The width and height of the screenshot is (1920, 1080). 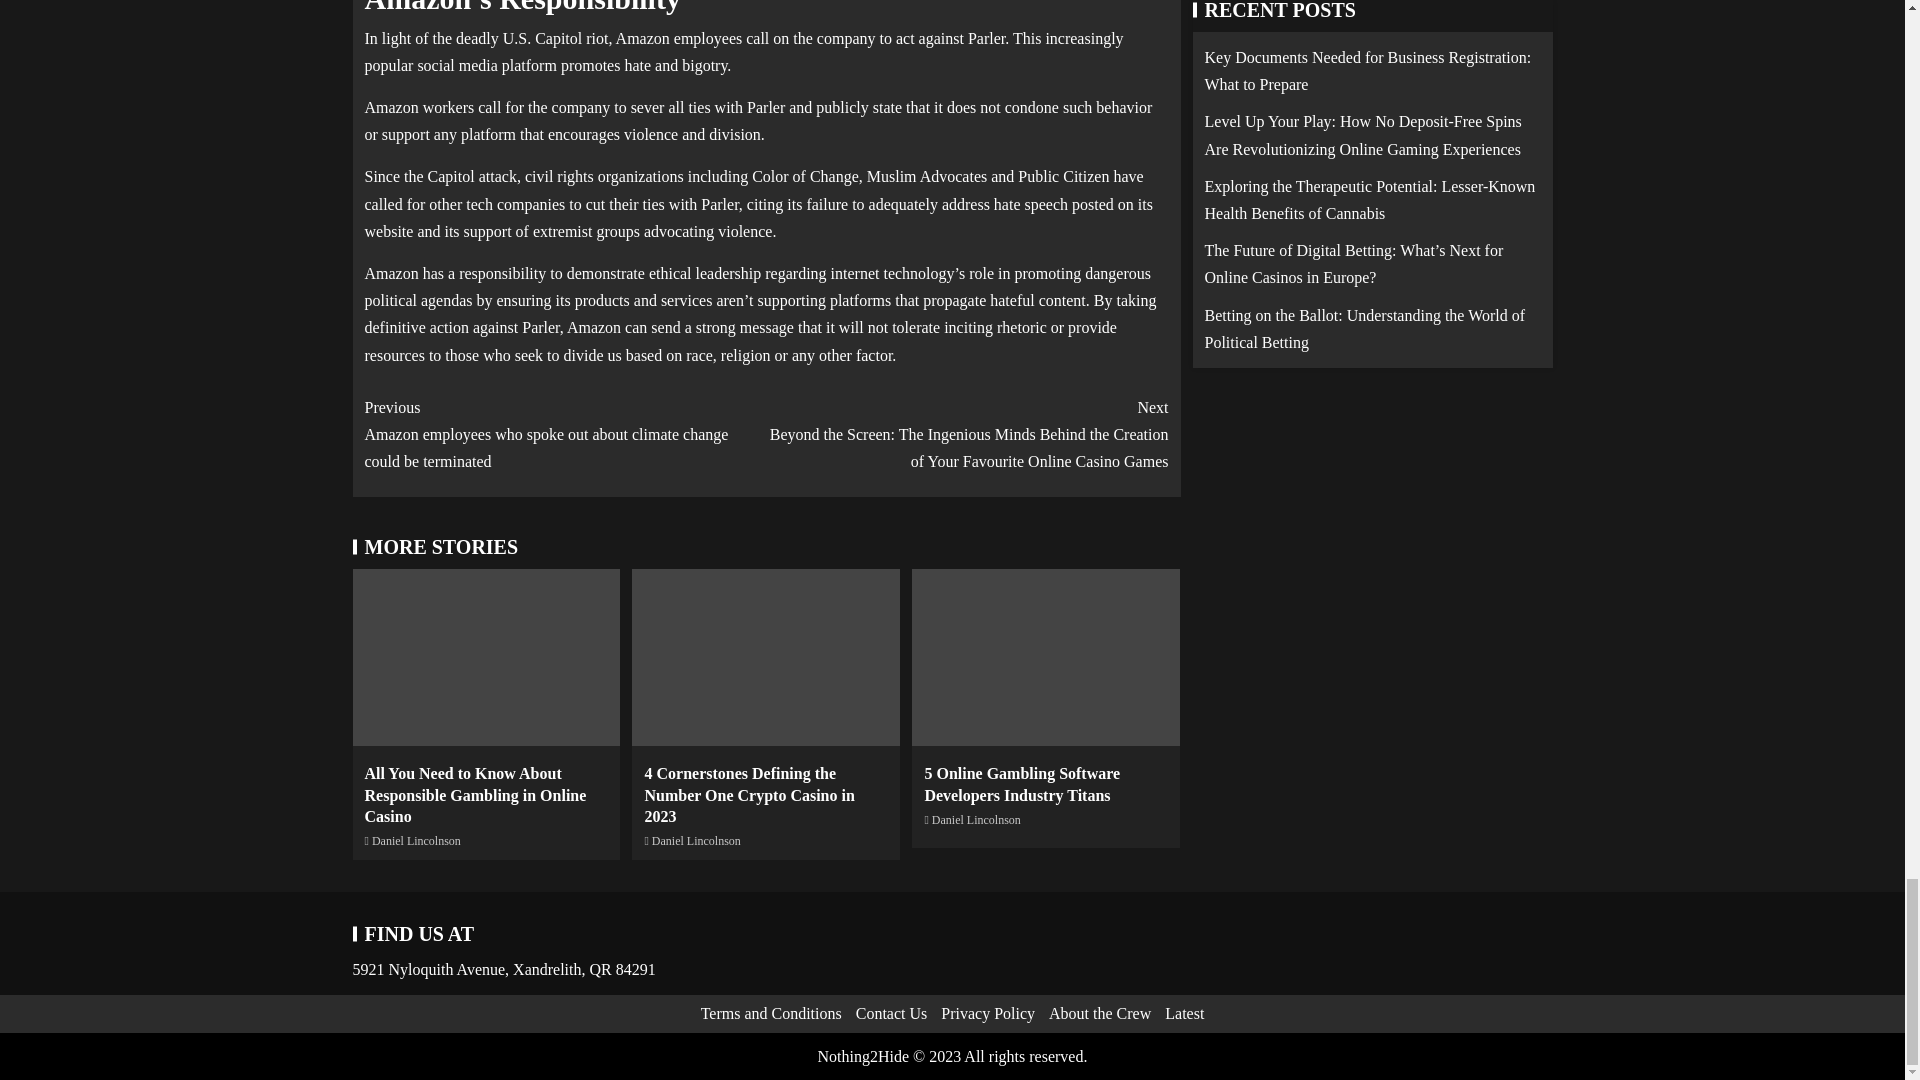 I want to click on Daniel Lincolnson, so click(x=976, y=820).